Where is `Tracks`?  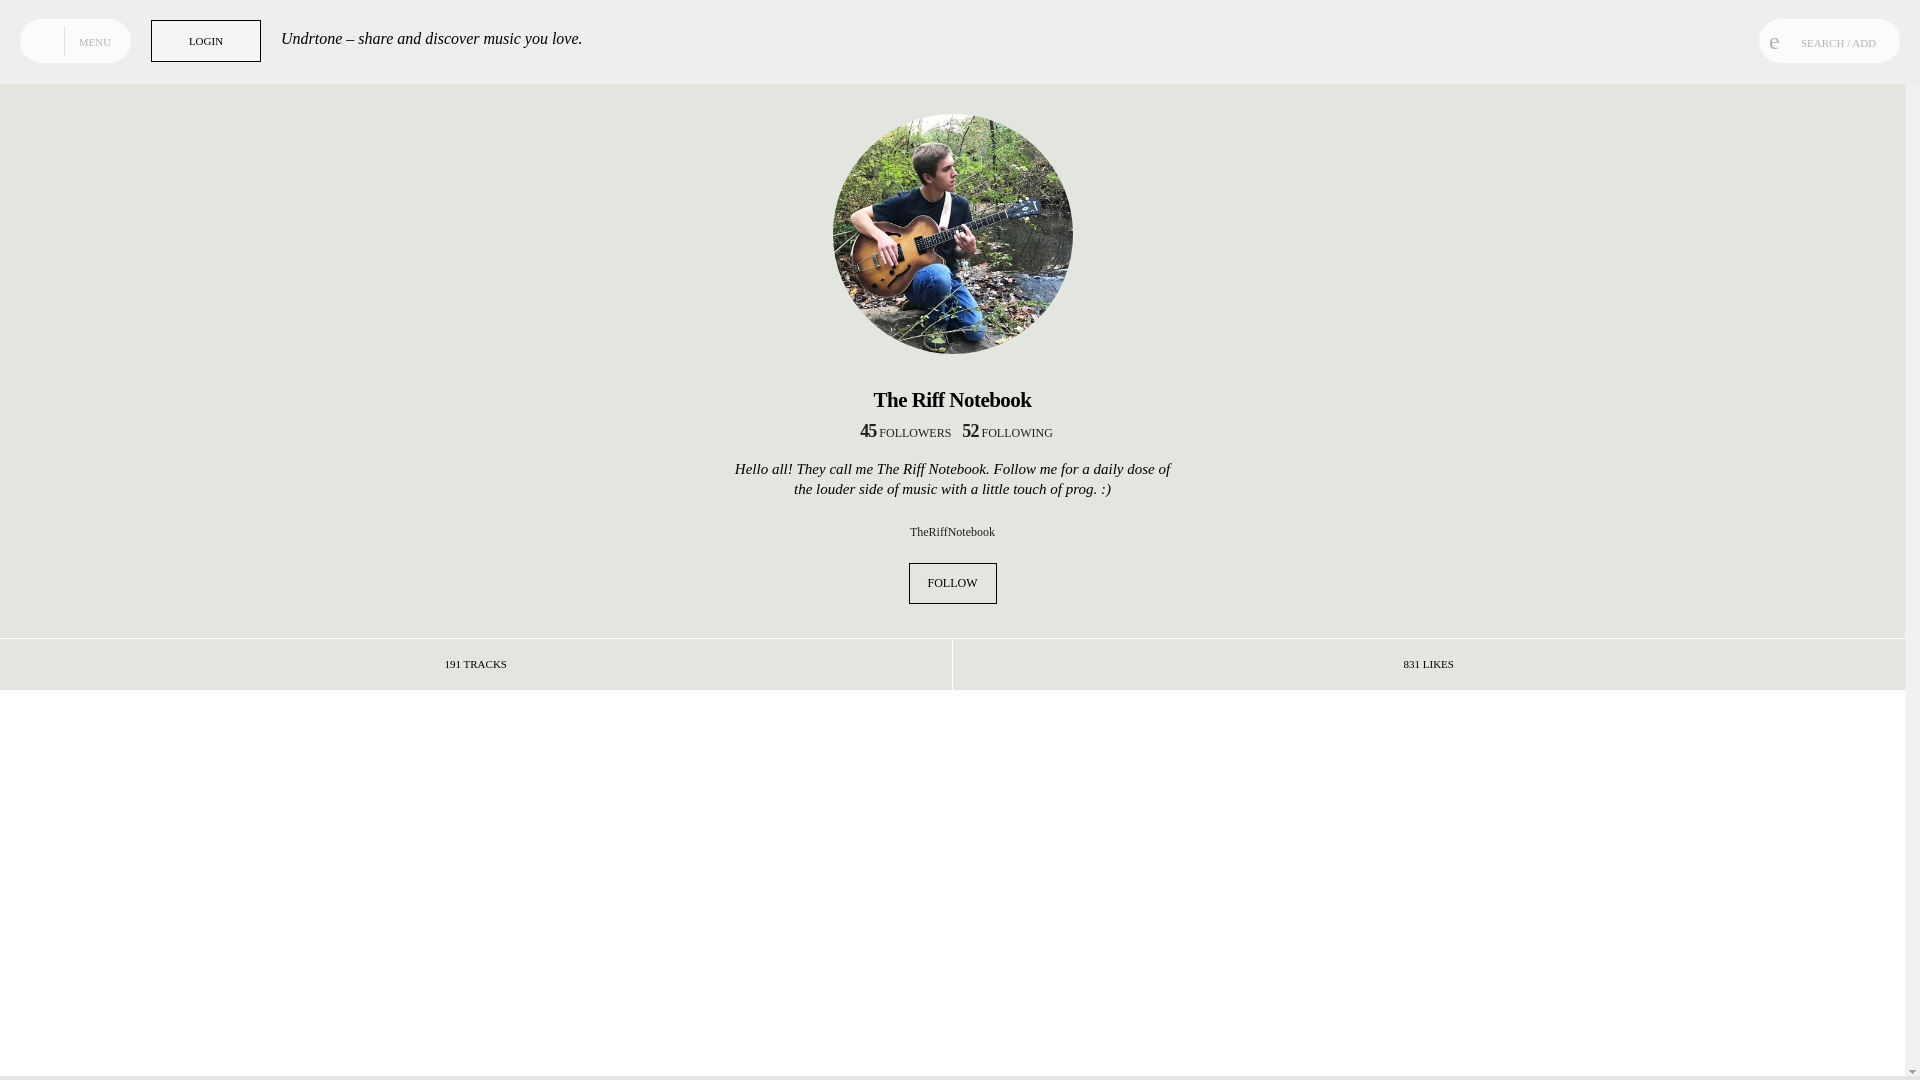 Tracks is located at coordinates (90, 54).